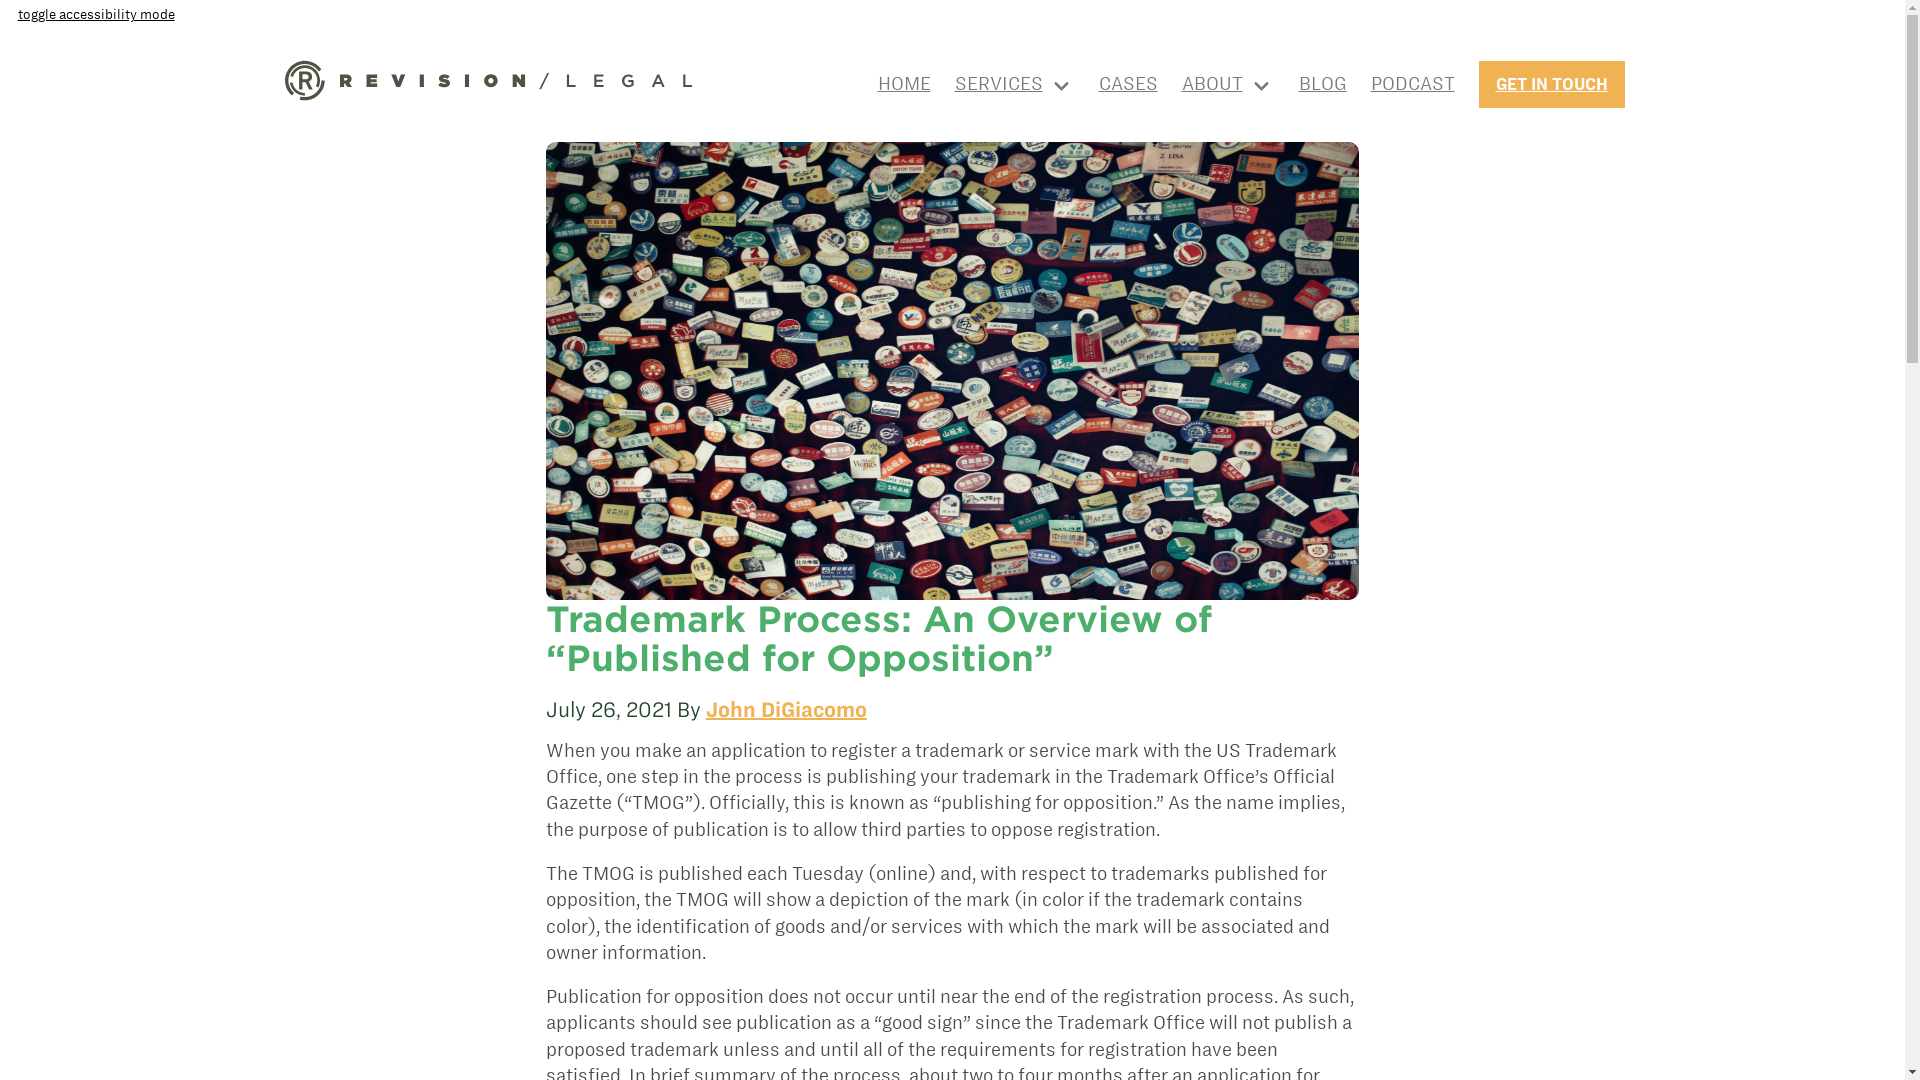  Describe the element at coordinates (1412, 84) in the screenshot. I see `Podcast` at that location.